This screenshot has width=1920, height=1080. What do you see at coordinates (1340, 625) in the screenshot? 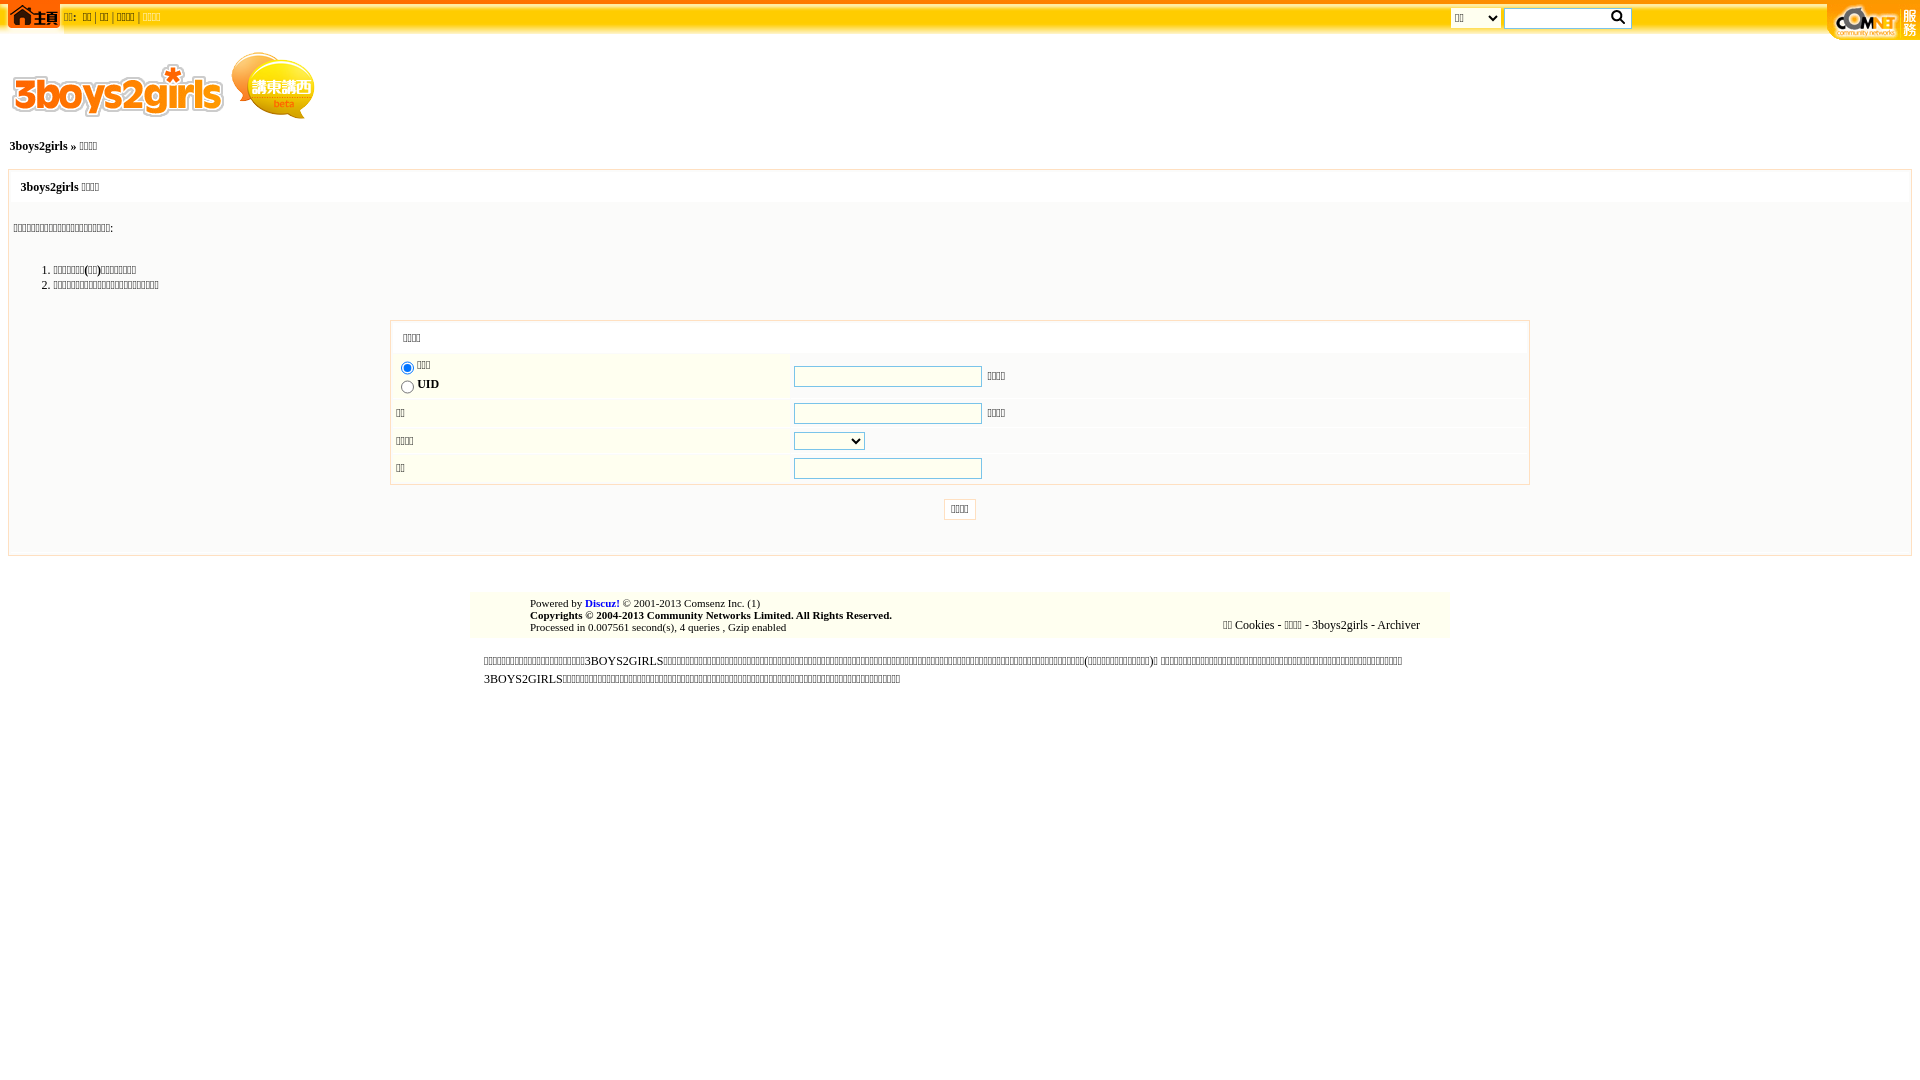
I see `3boys2girls` at bounding box center [1340, 625].